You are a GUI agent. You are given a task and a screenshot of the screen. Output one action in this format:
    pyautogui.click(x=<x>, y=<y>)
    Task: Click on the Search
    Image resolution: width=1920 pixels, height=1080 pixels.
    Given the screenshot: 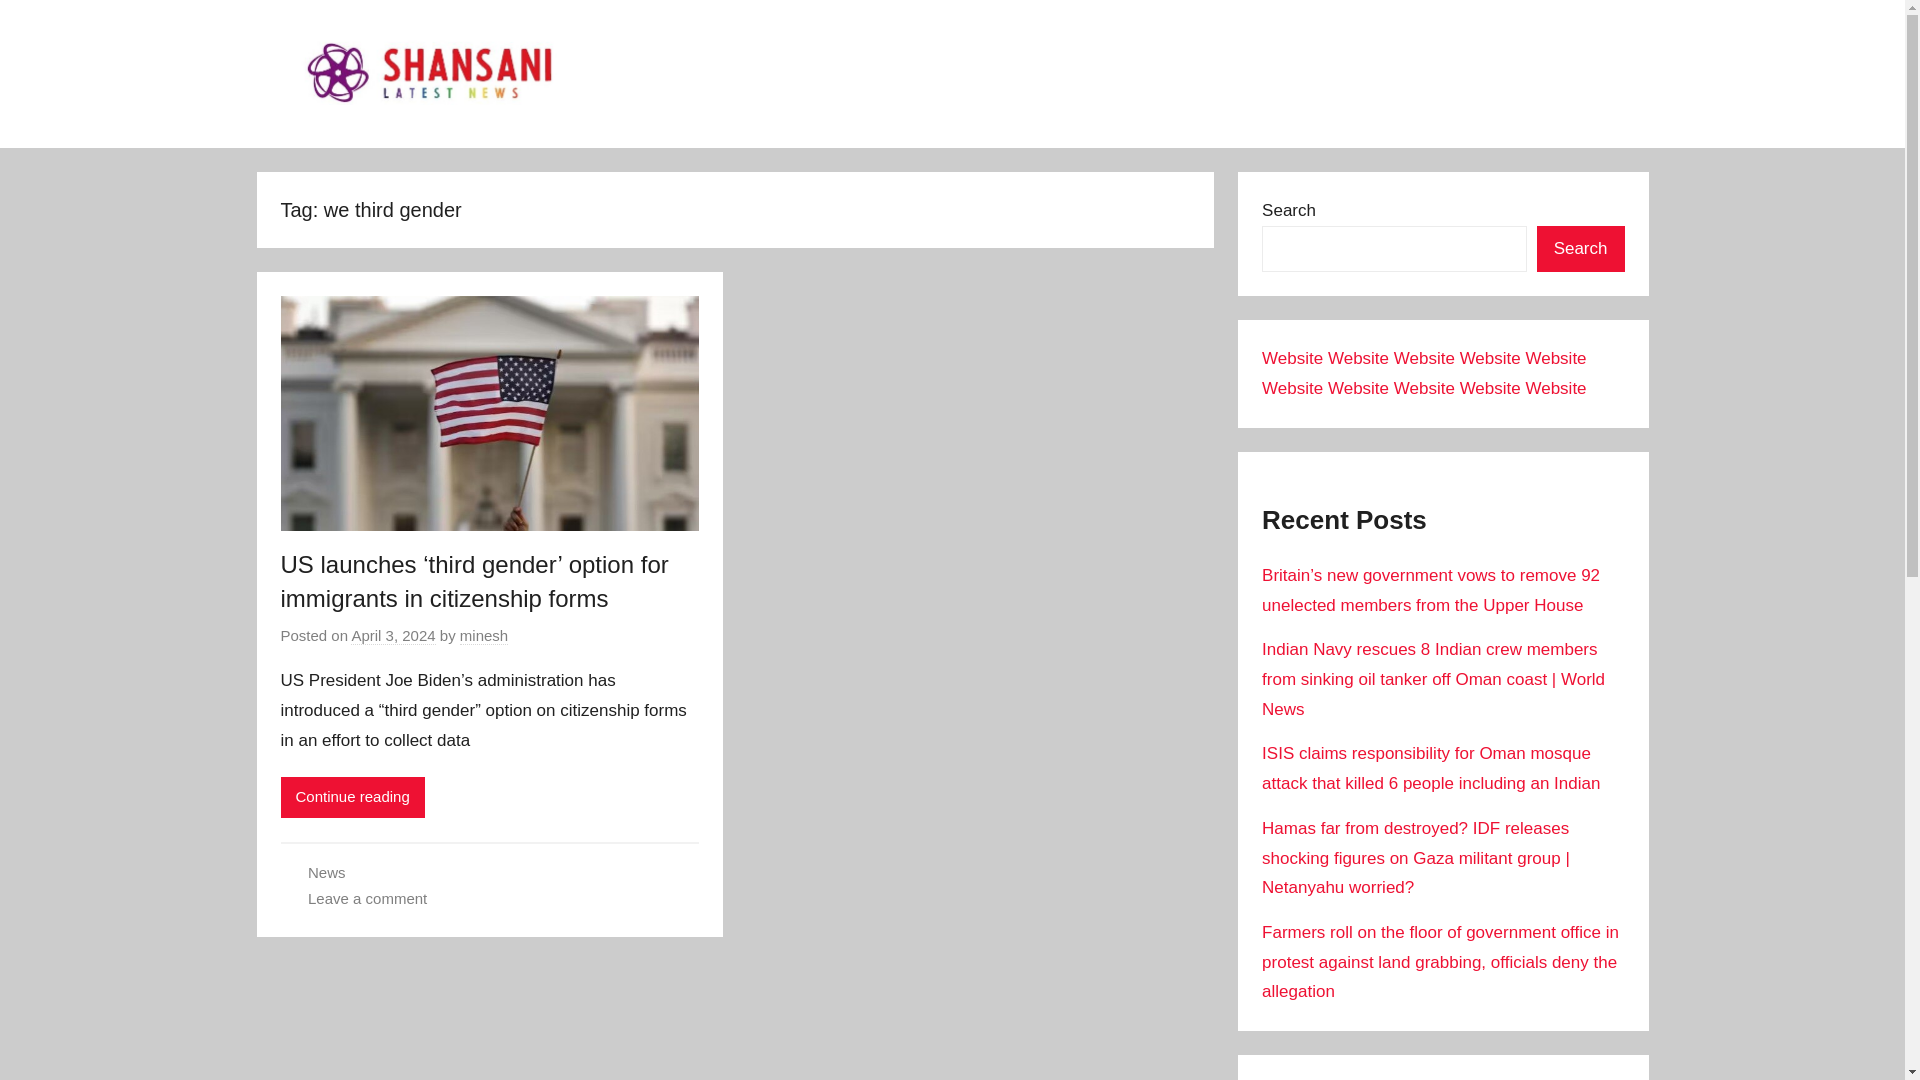 What is the action you would take?
    pyautogui.click(x=1580, y=249)
    